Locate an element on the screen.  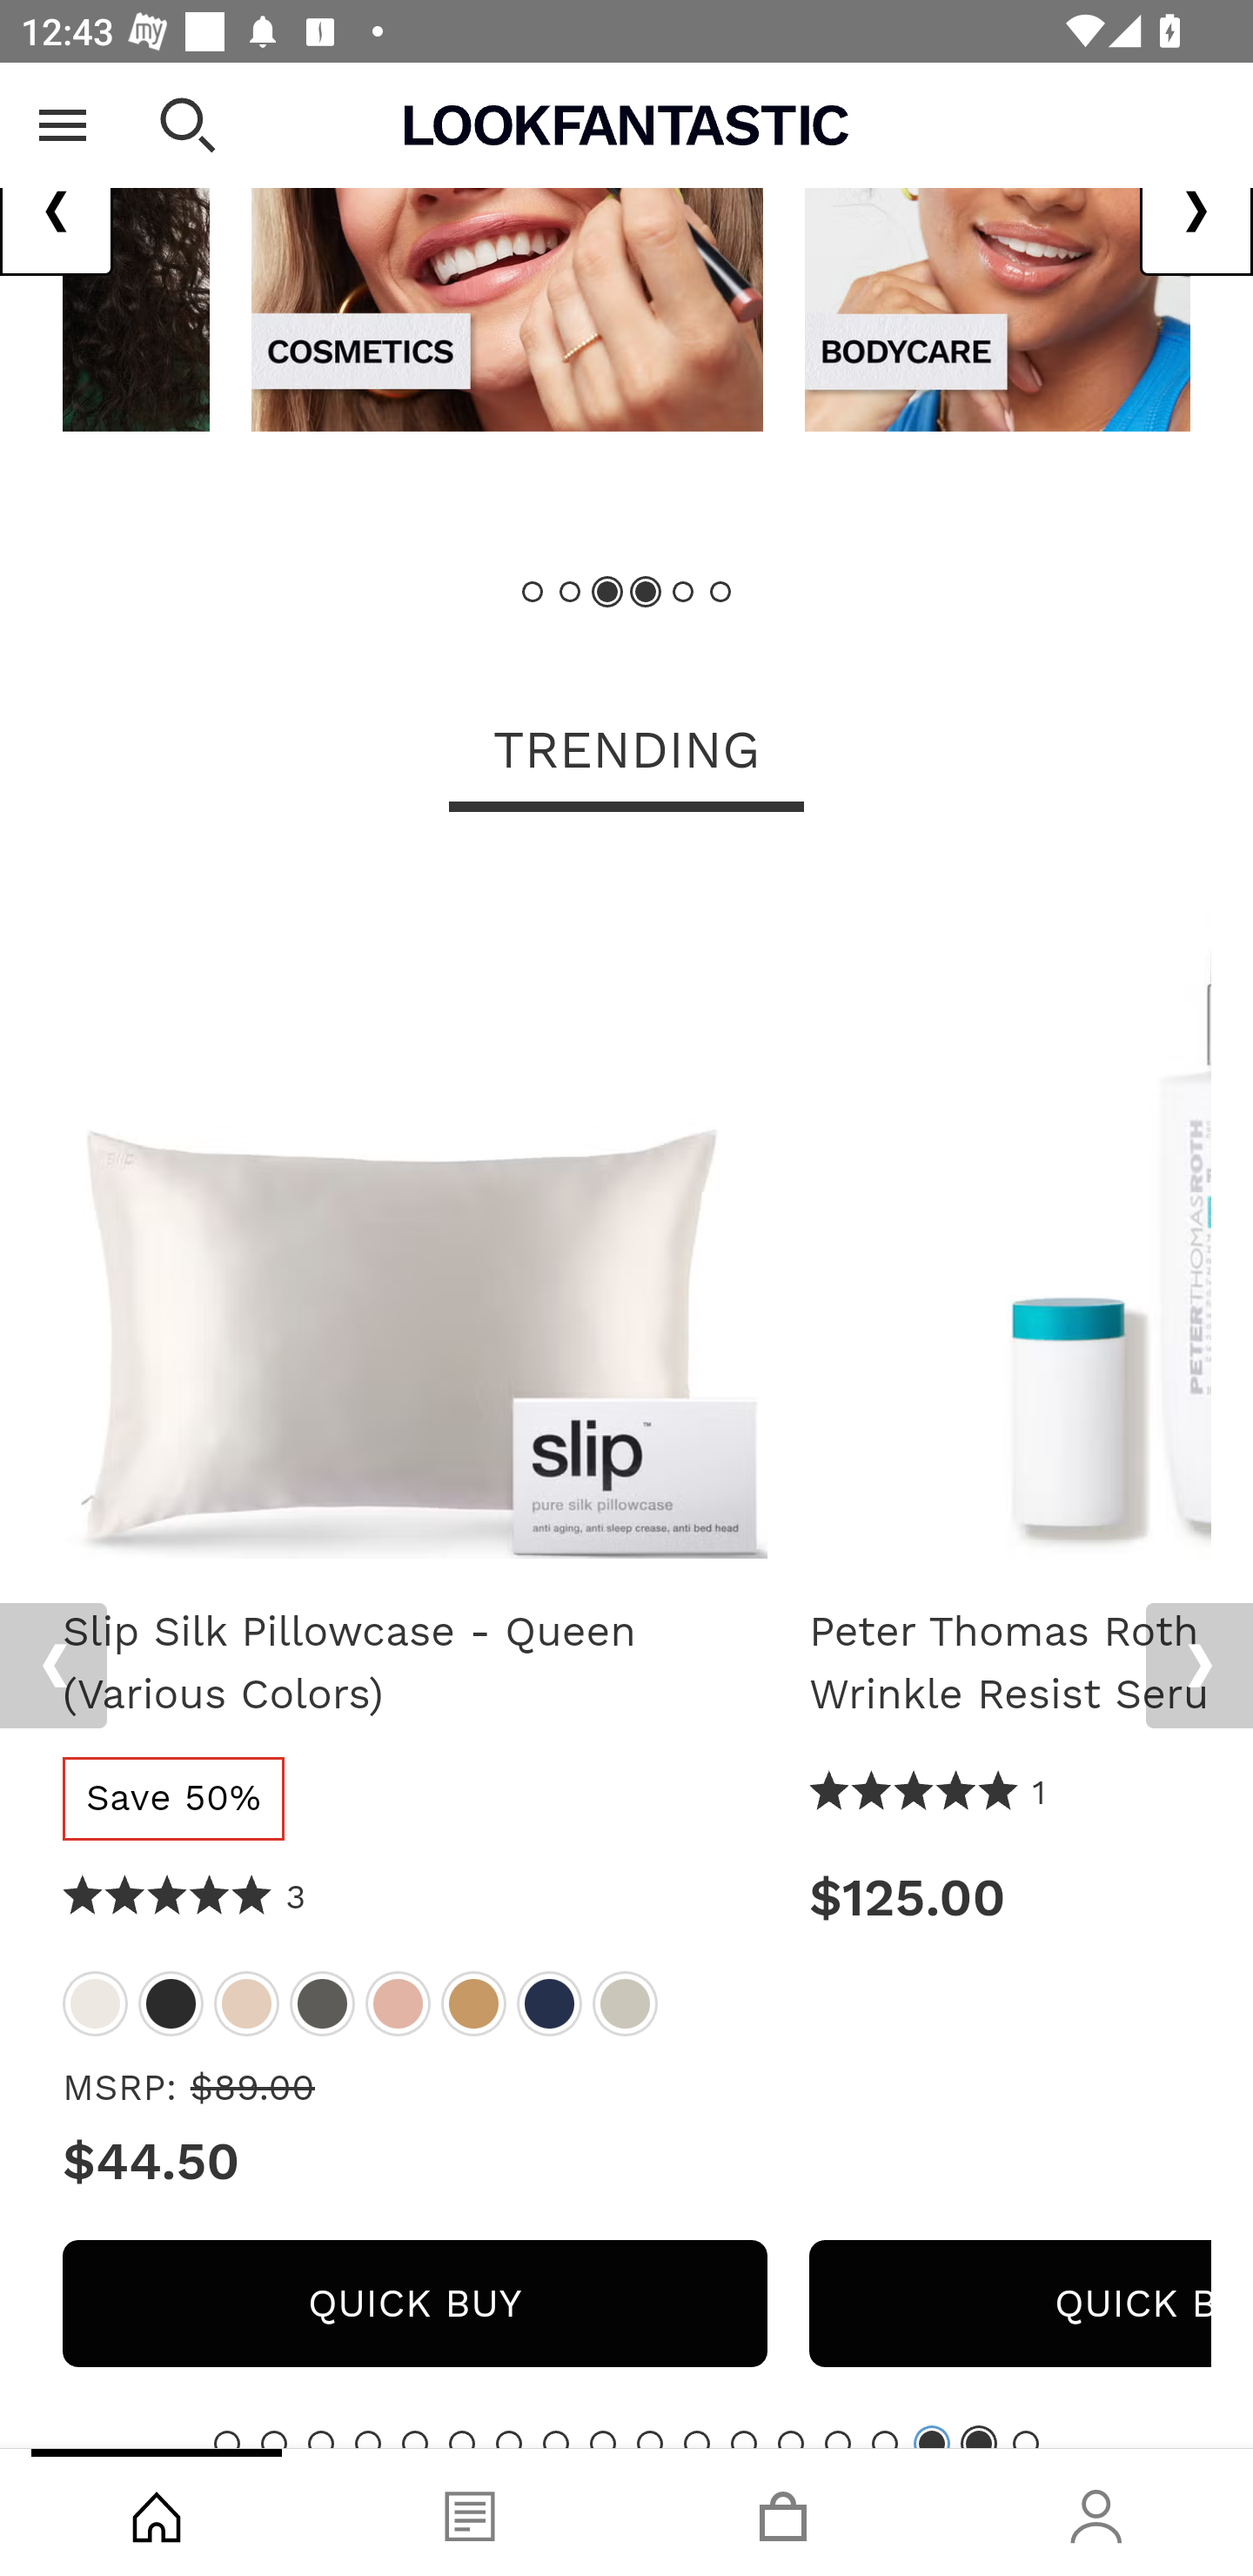
Slide 13 is located at coordinates (791, 2440).